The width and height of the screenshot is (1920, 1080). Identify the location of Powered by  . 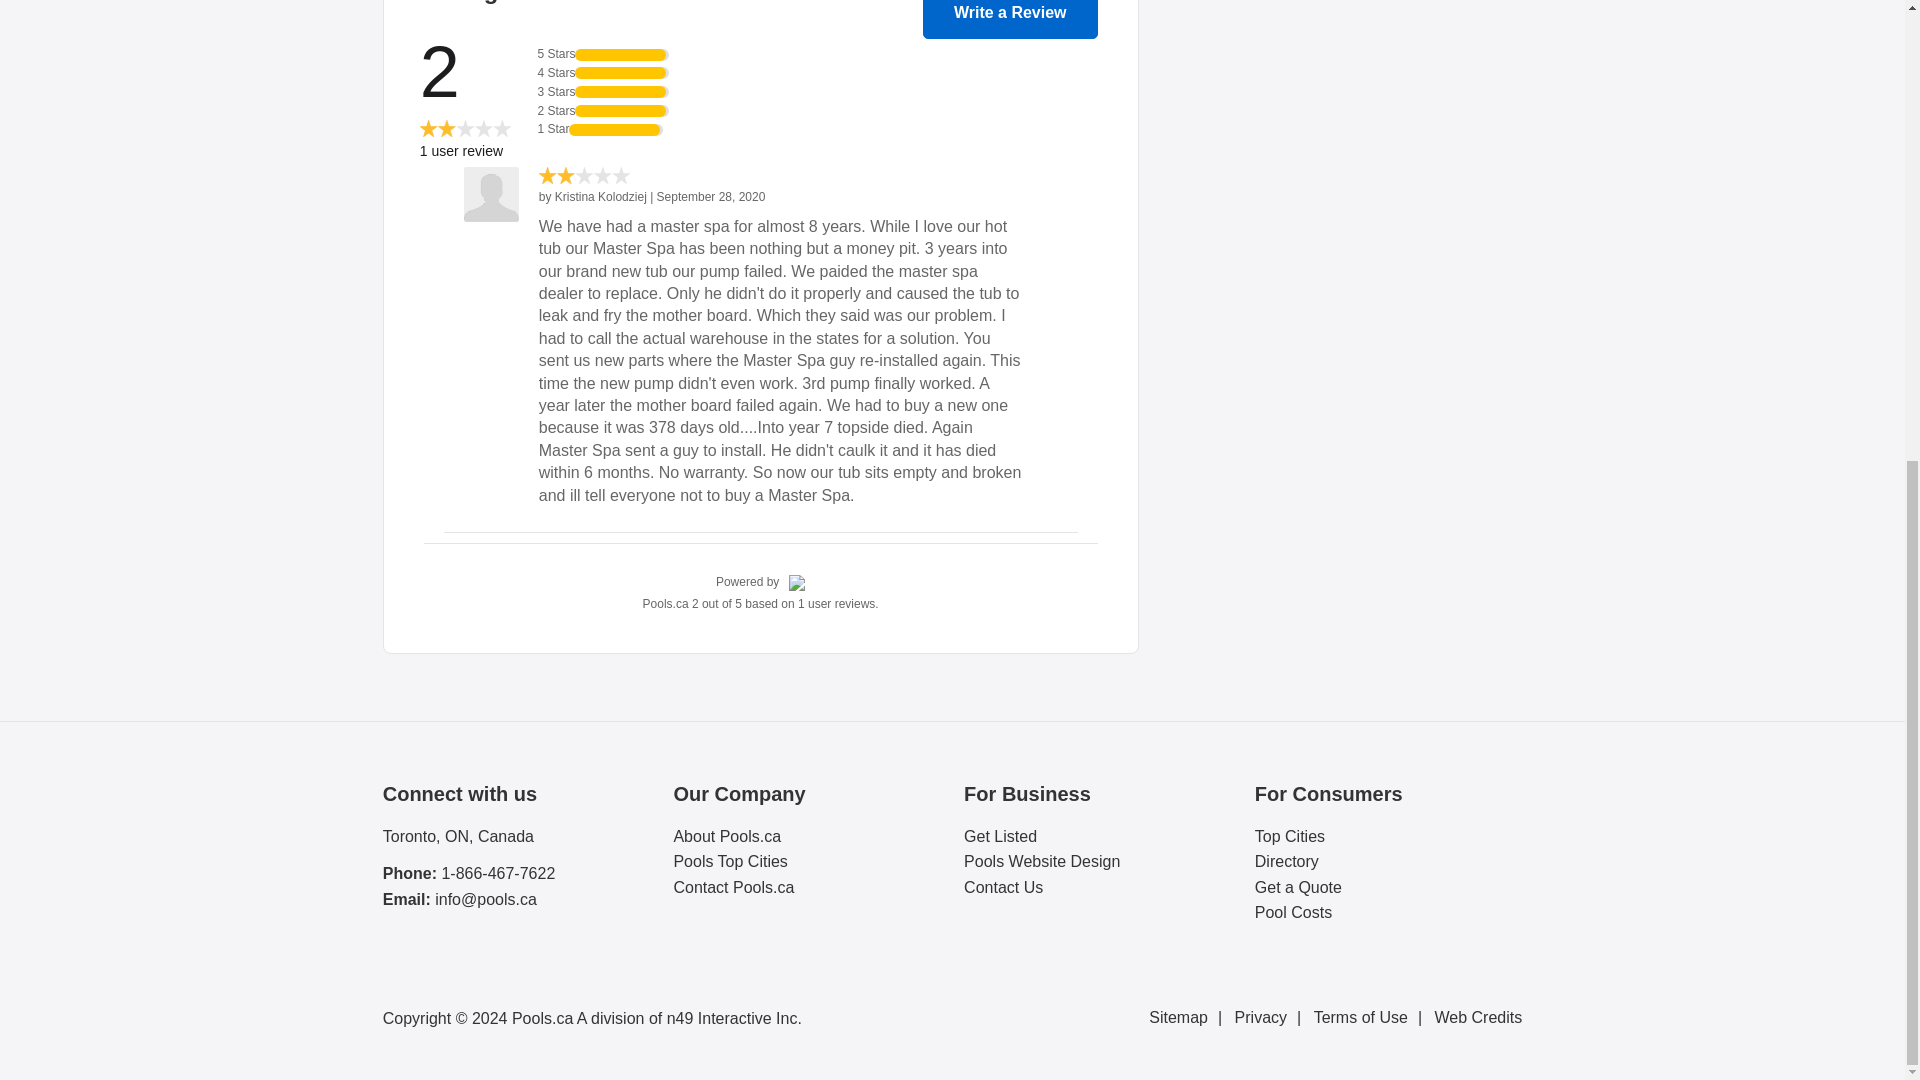
(761, 582).